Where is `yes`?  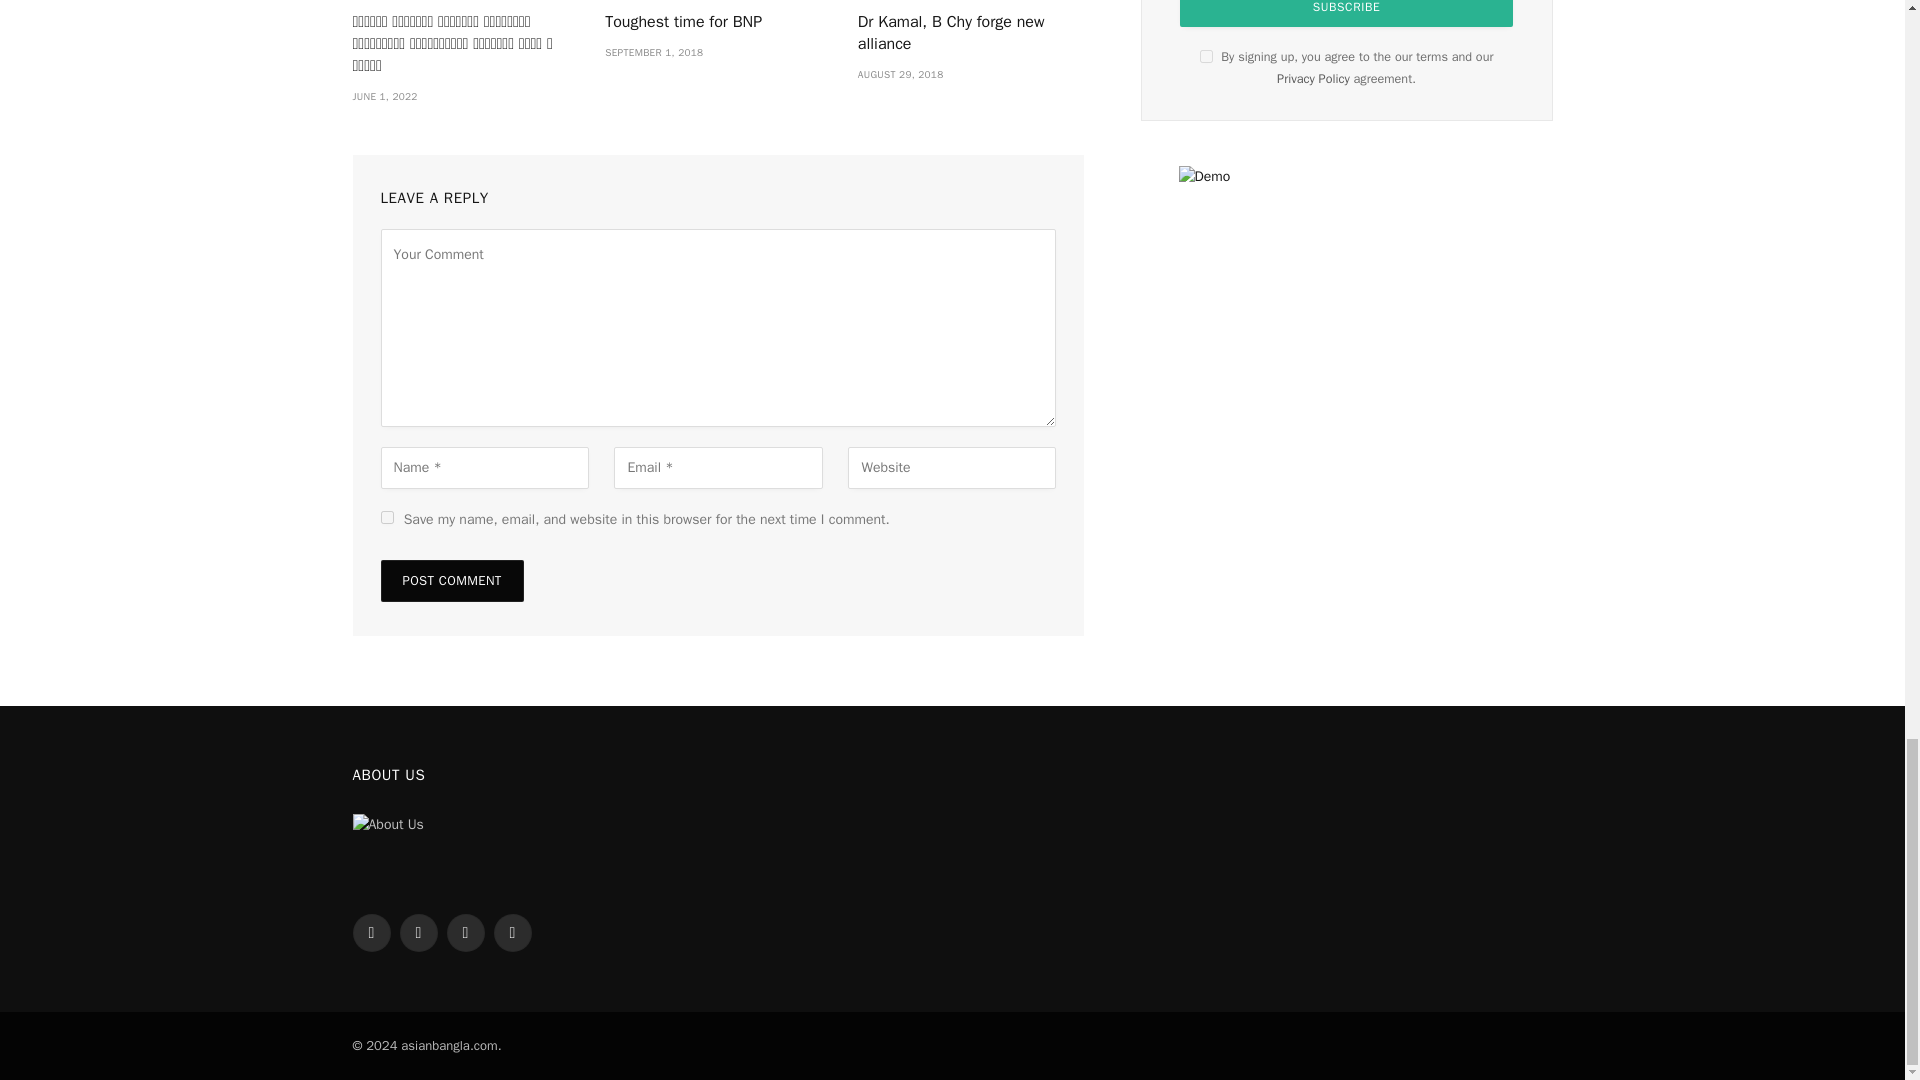
yes is located at coordinates (386, 516).